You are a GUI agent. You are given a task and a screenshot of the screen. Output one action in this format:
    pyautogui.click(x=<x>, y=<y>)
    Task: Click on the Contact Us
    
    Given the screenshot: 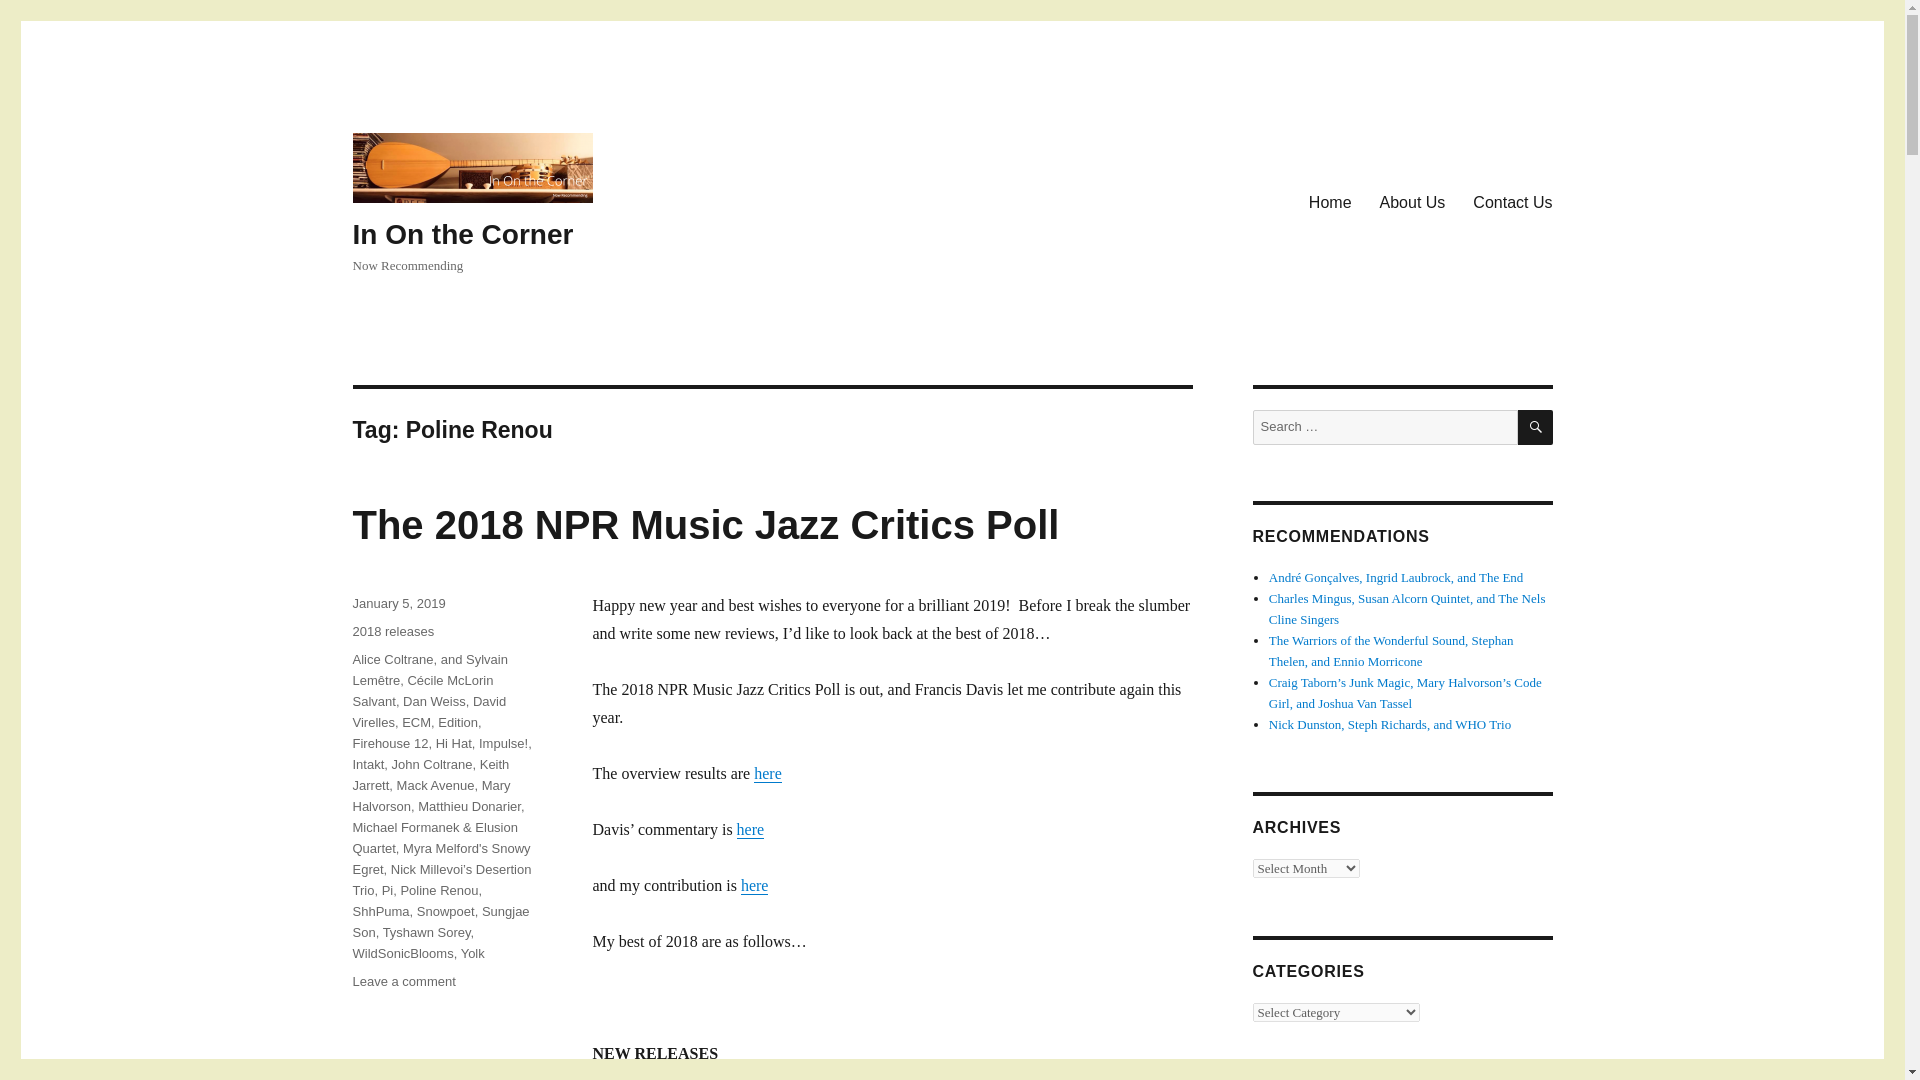 What is the action you would take?
    pyautogui.click(x=1512, y=202)
    